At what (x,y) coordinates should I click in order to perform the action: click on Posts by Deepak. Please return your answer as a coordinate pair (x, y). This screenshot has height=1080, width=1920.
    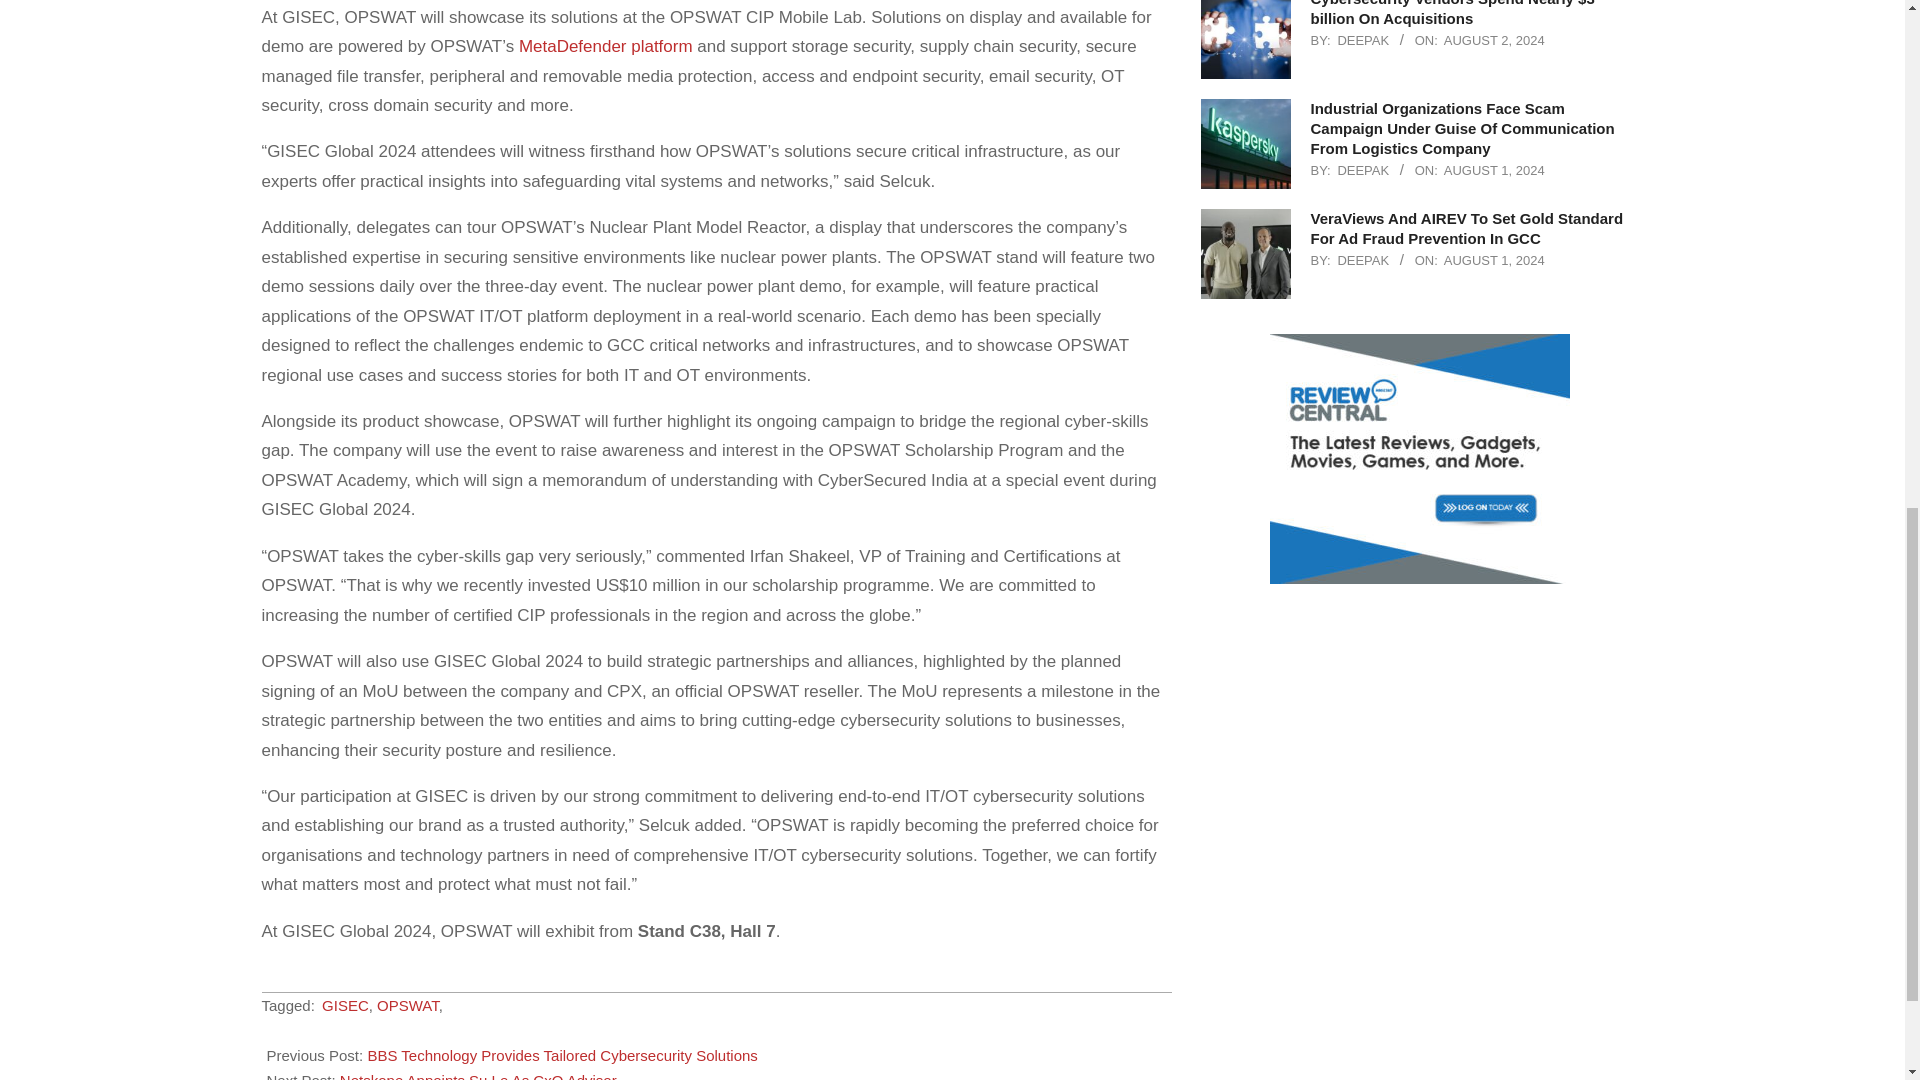
    Looking at the image, I should click on (1362, 260).